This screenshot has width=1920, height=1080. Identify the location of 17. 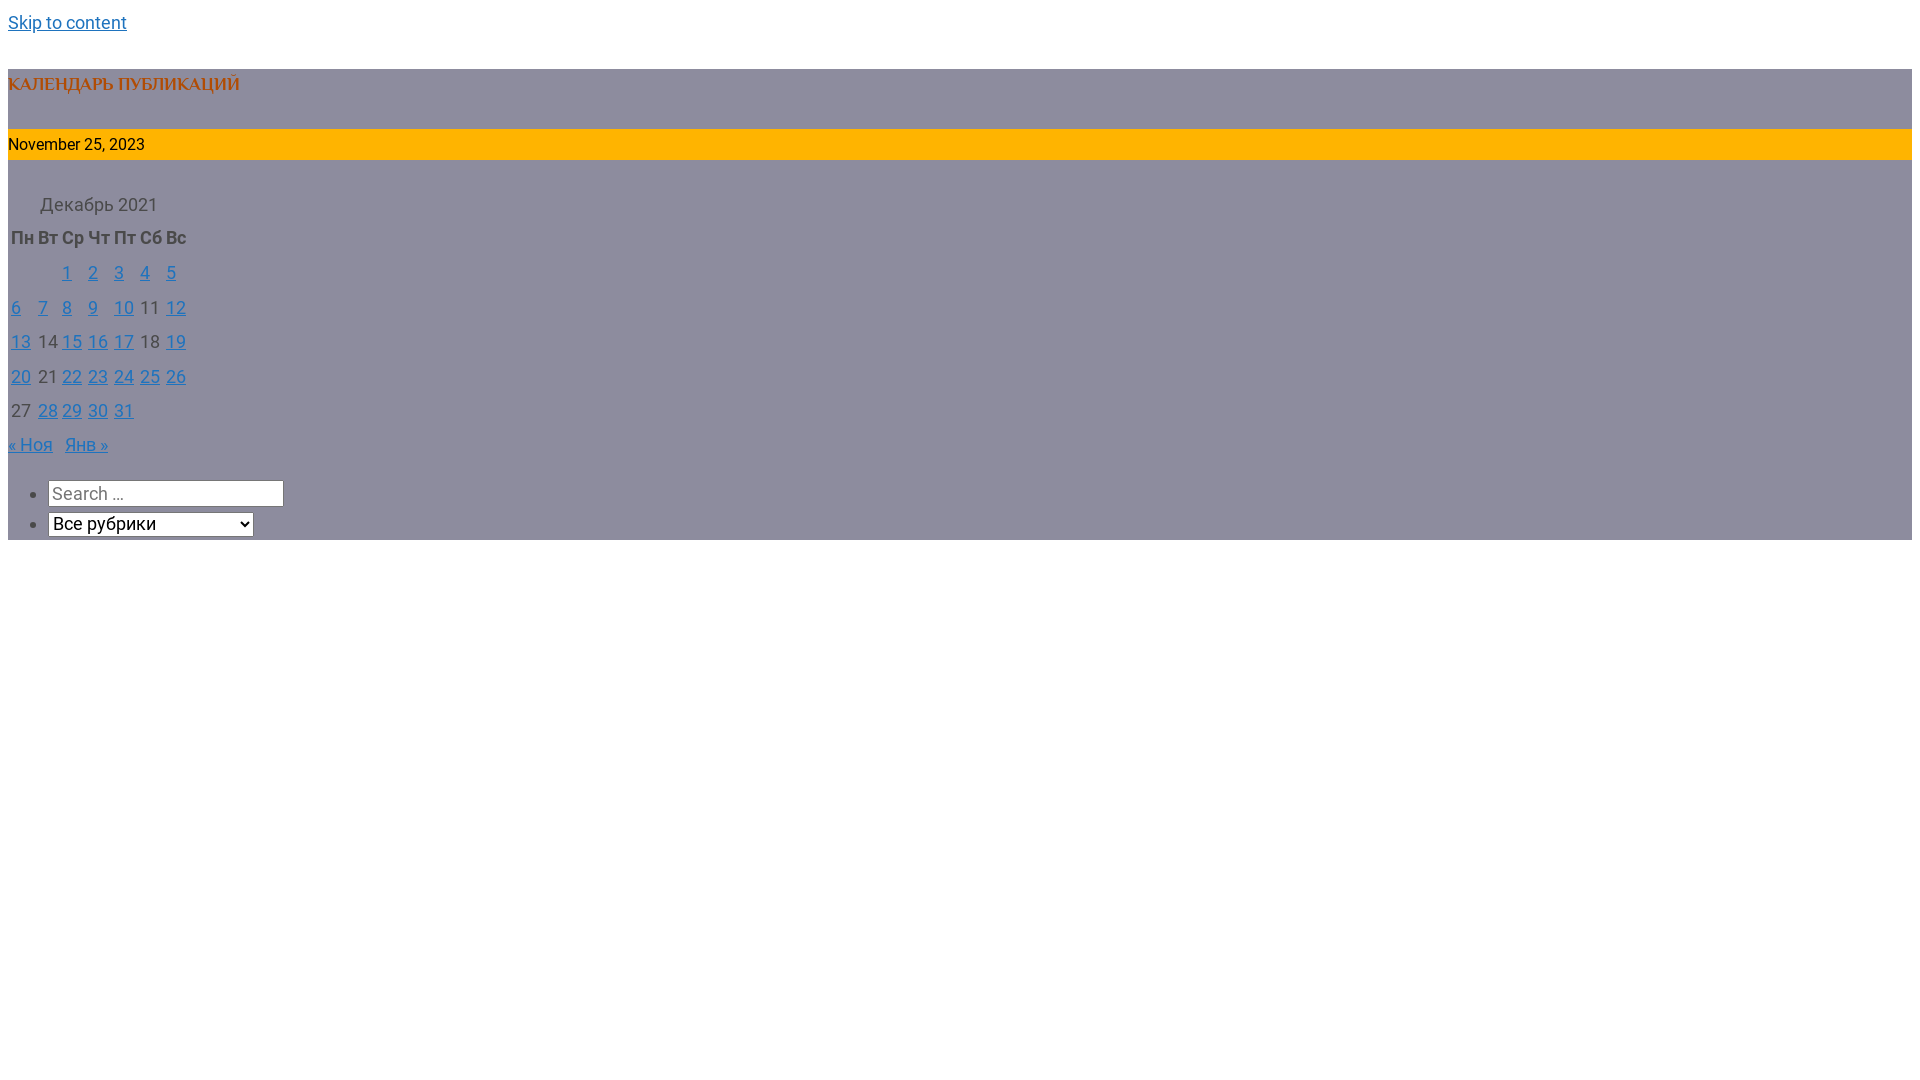
(124, 342).